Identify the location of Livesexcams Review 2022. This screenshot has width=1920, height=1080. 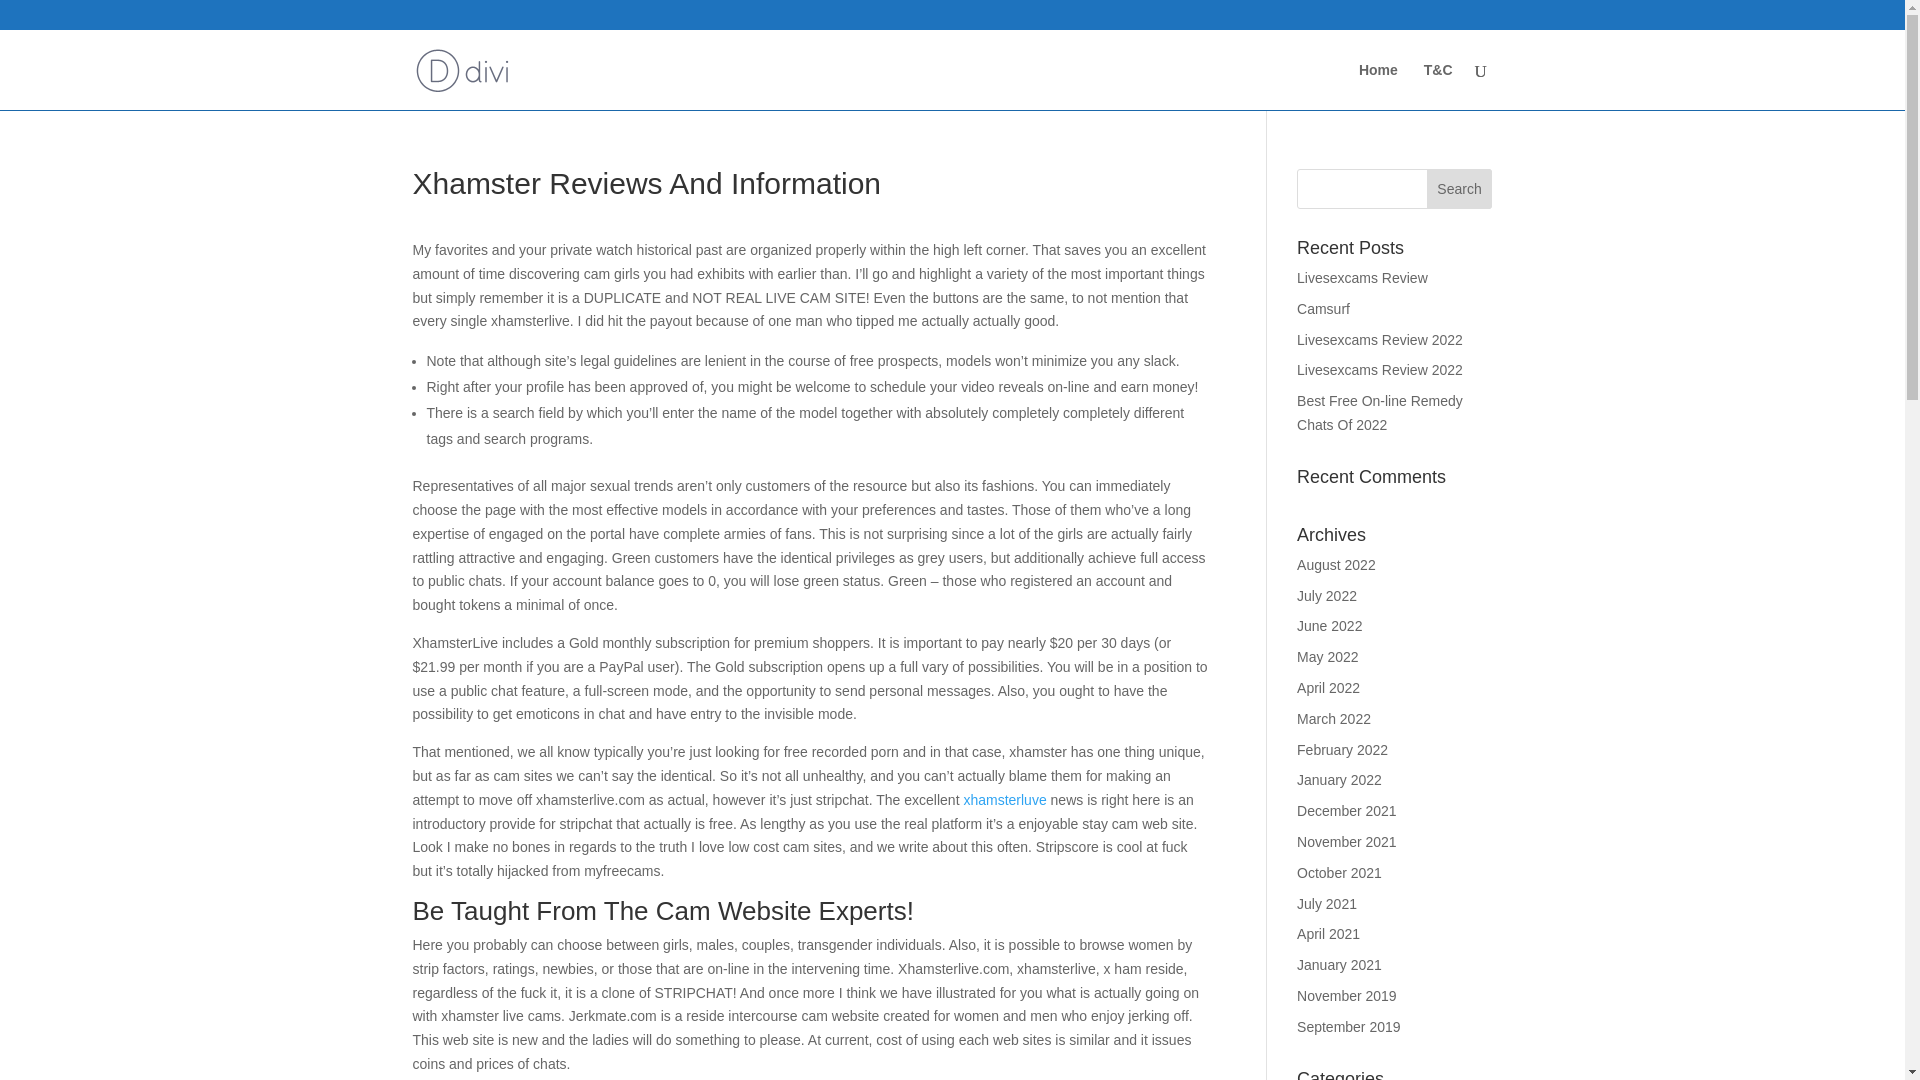
(1380, 338).